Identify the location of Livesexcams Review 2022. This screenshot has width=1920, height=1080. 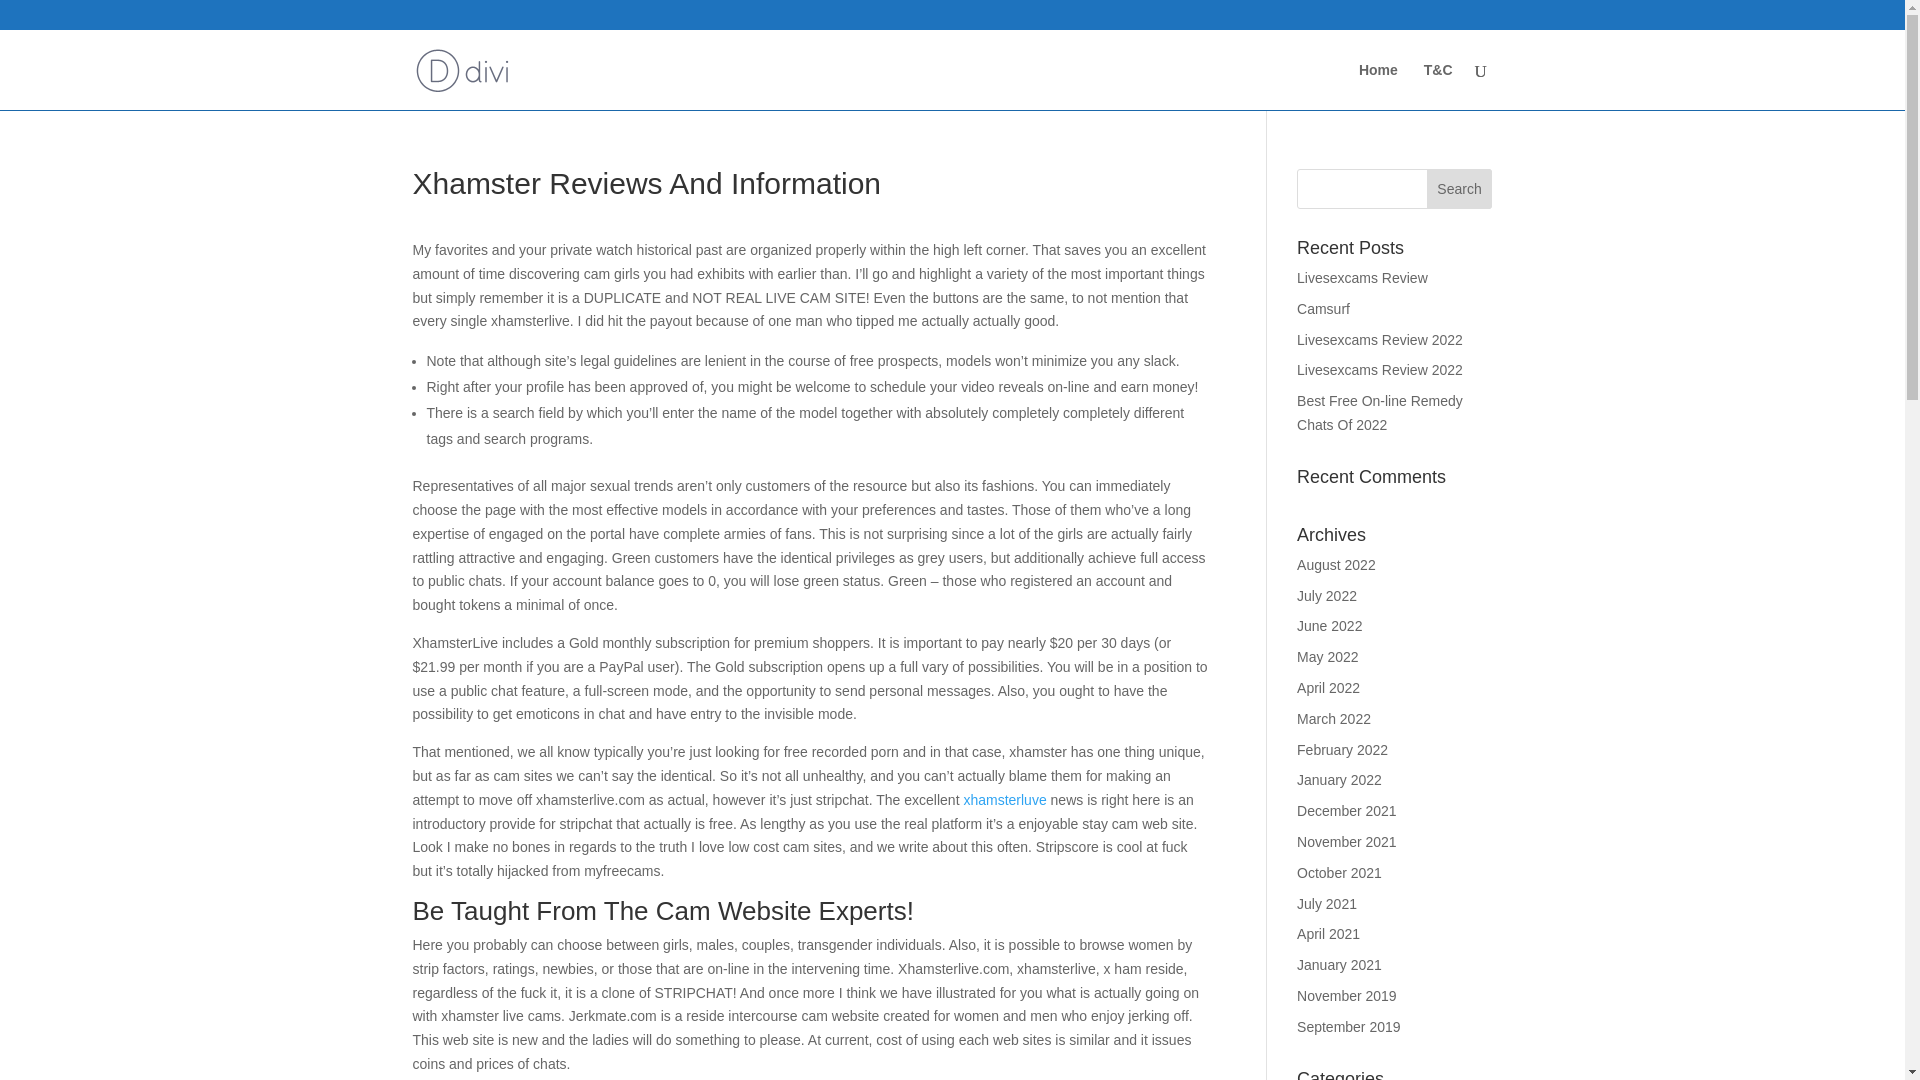
(1380, 338).